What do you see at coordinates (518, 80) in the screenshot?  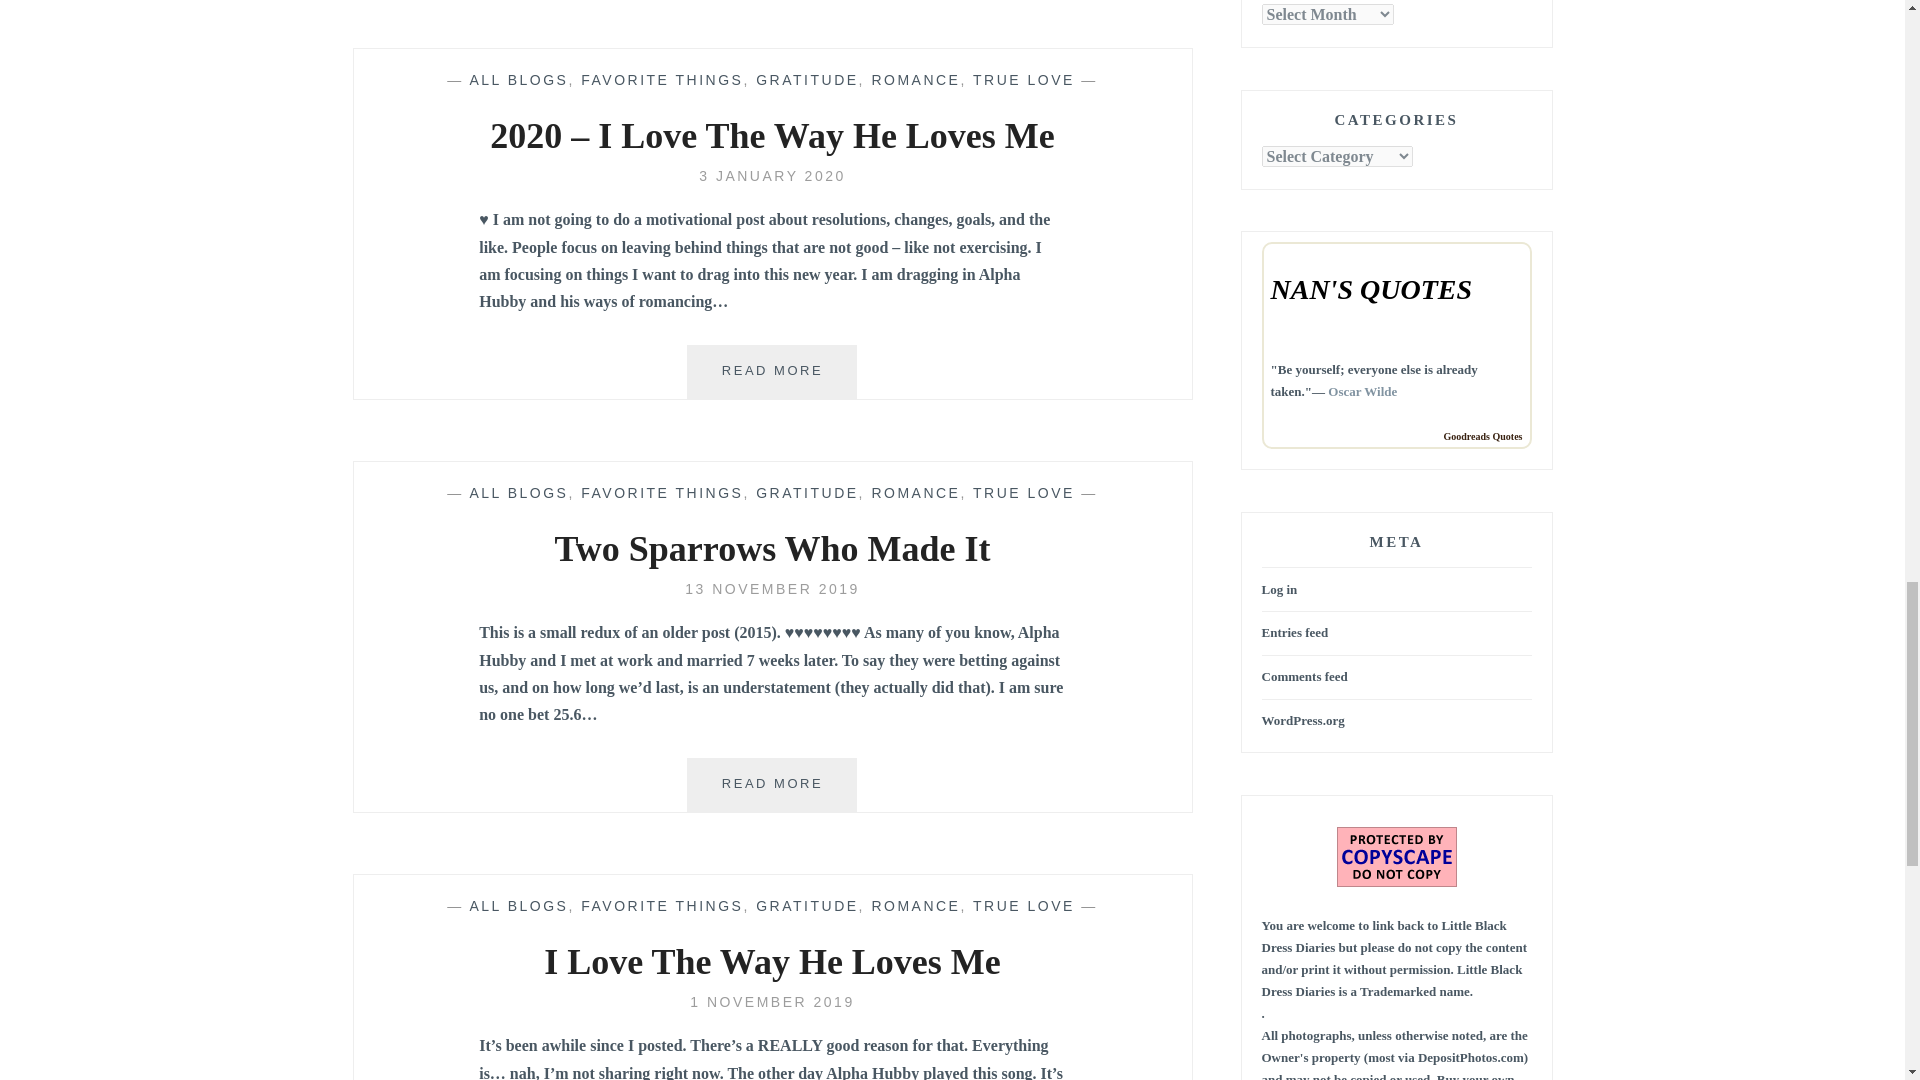 I see `ALL BLOGS` at bounding box center [518, 80].